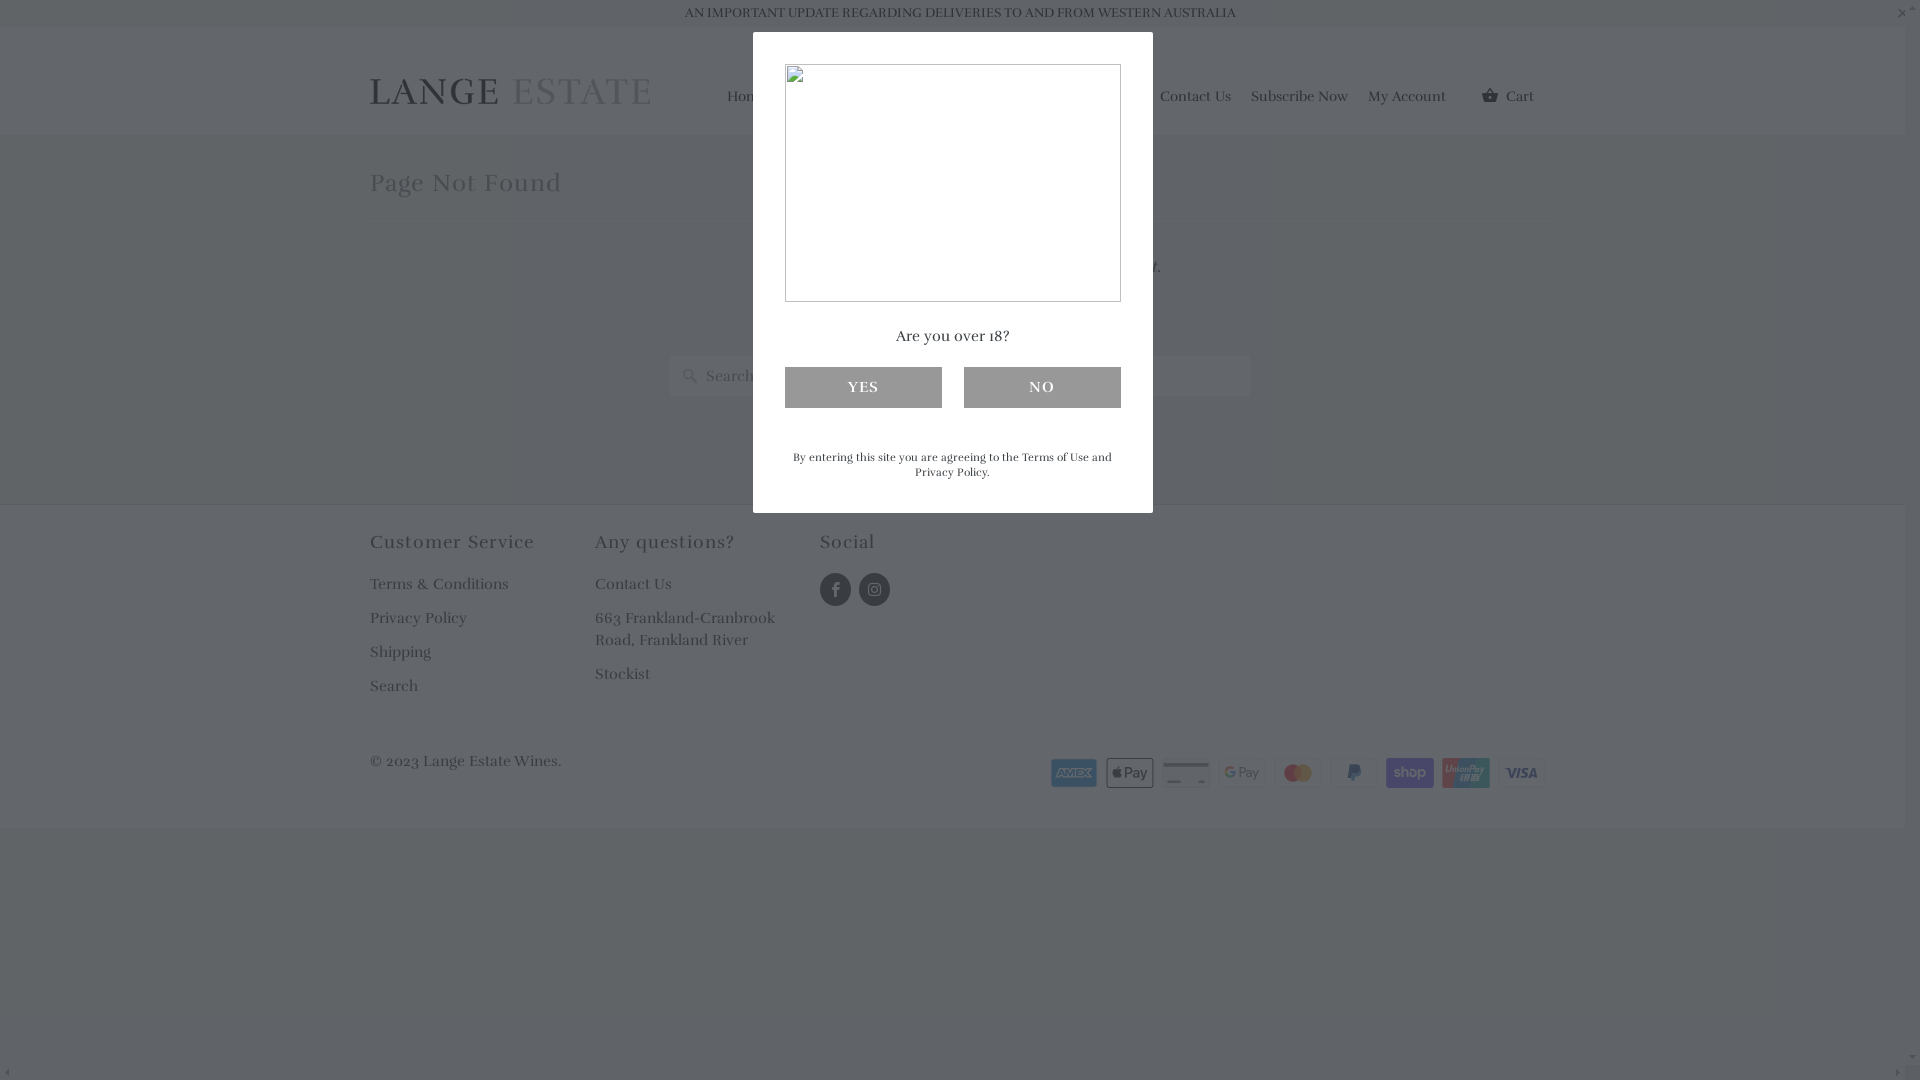 This screenshot has width=1920, height=1080. Describe the element at coordinates (1072, 102) in the screenshot. I see `Stockist Lange Estate` at that location.